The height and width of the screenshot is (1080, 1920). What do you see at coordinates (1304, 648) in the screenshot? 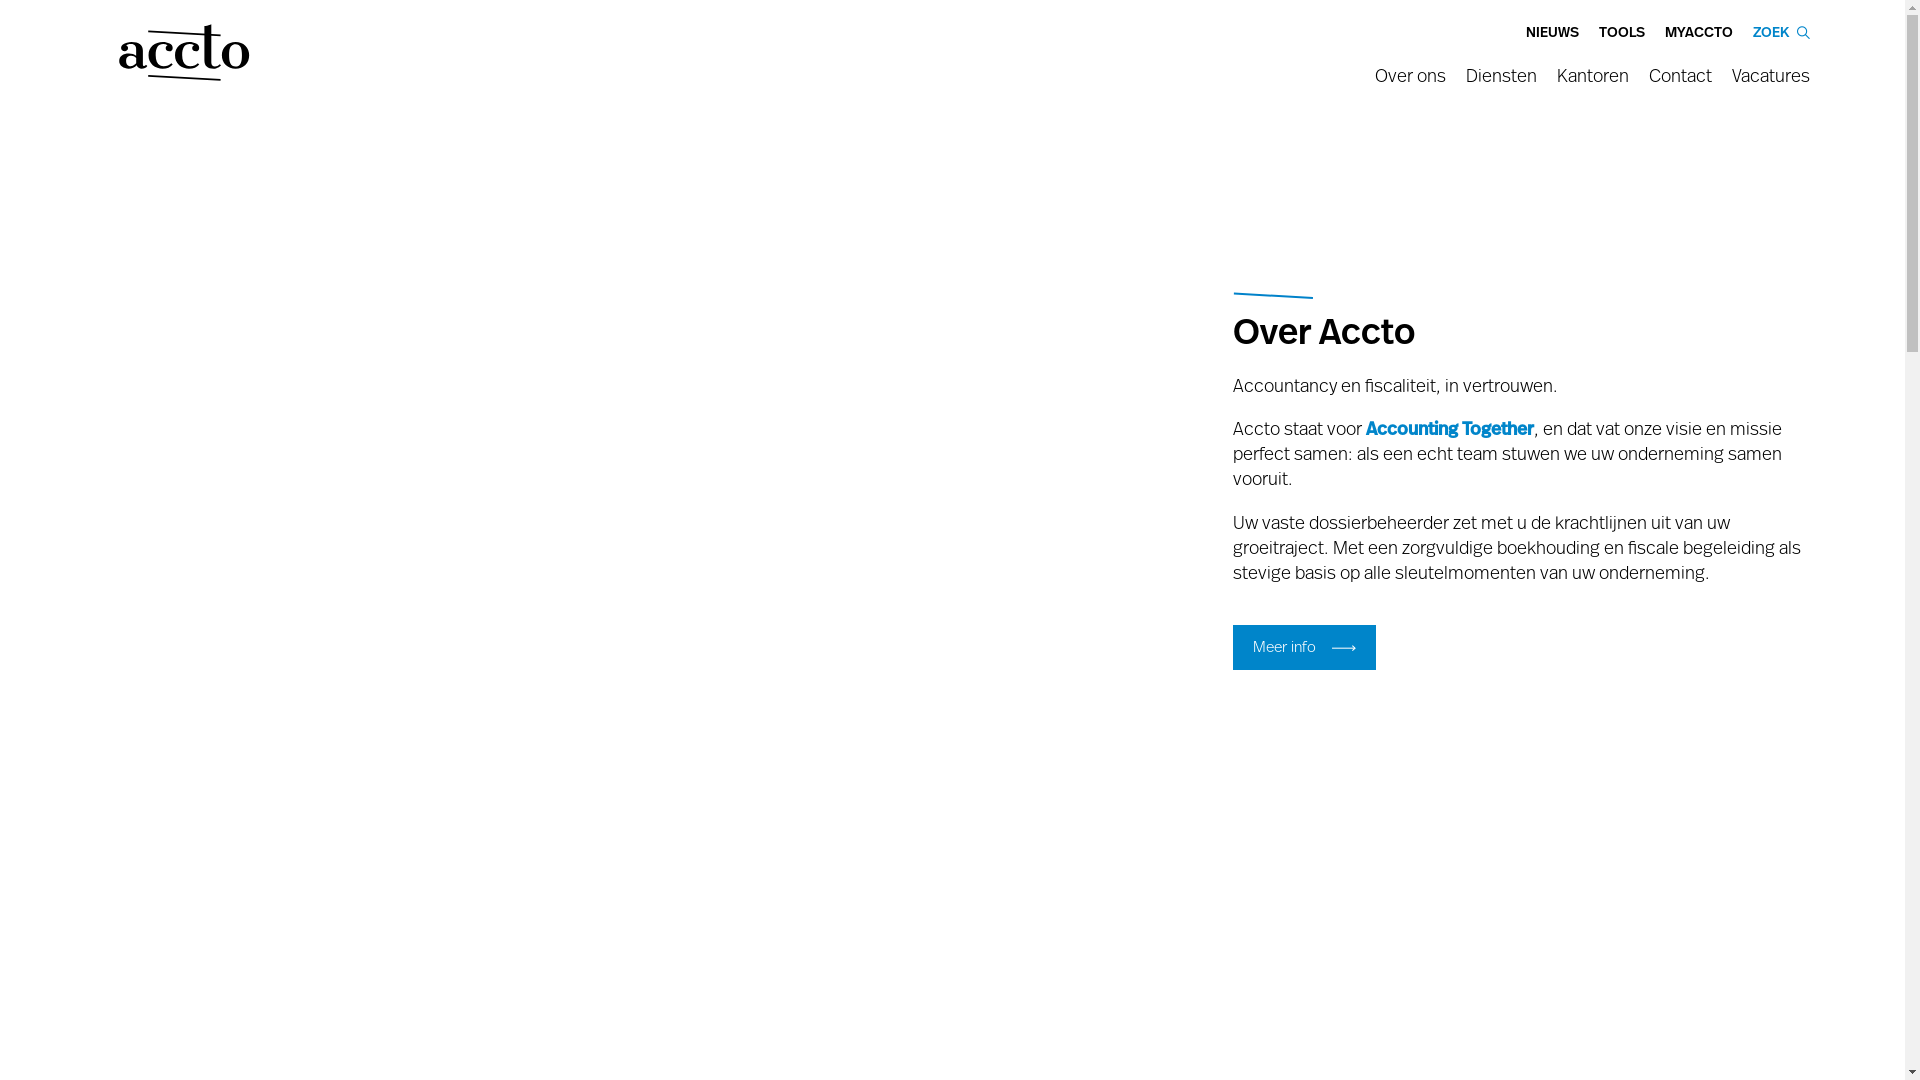
I see `Meer info` at bounding box center [1304, 648].